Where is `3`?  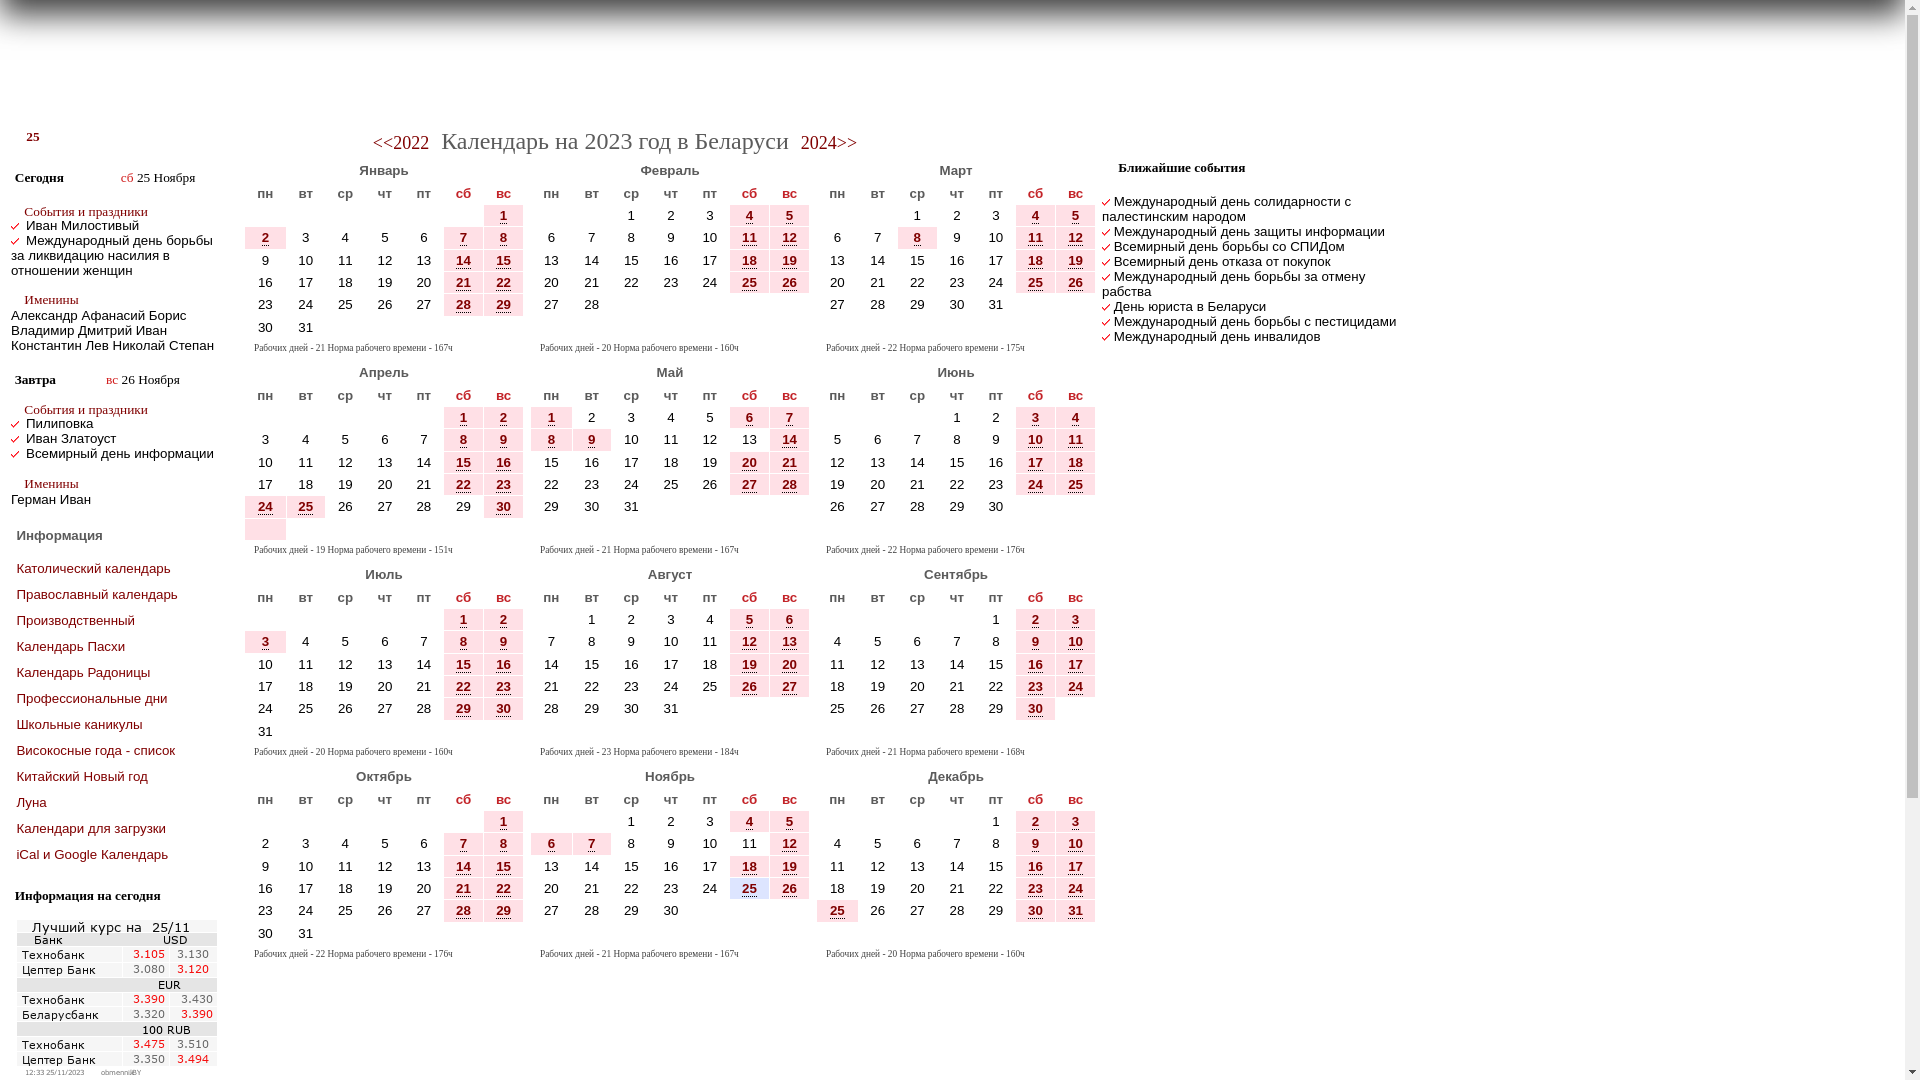
3 is located at coordinates (1076, 620).